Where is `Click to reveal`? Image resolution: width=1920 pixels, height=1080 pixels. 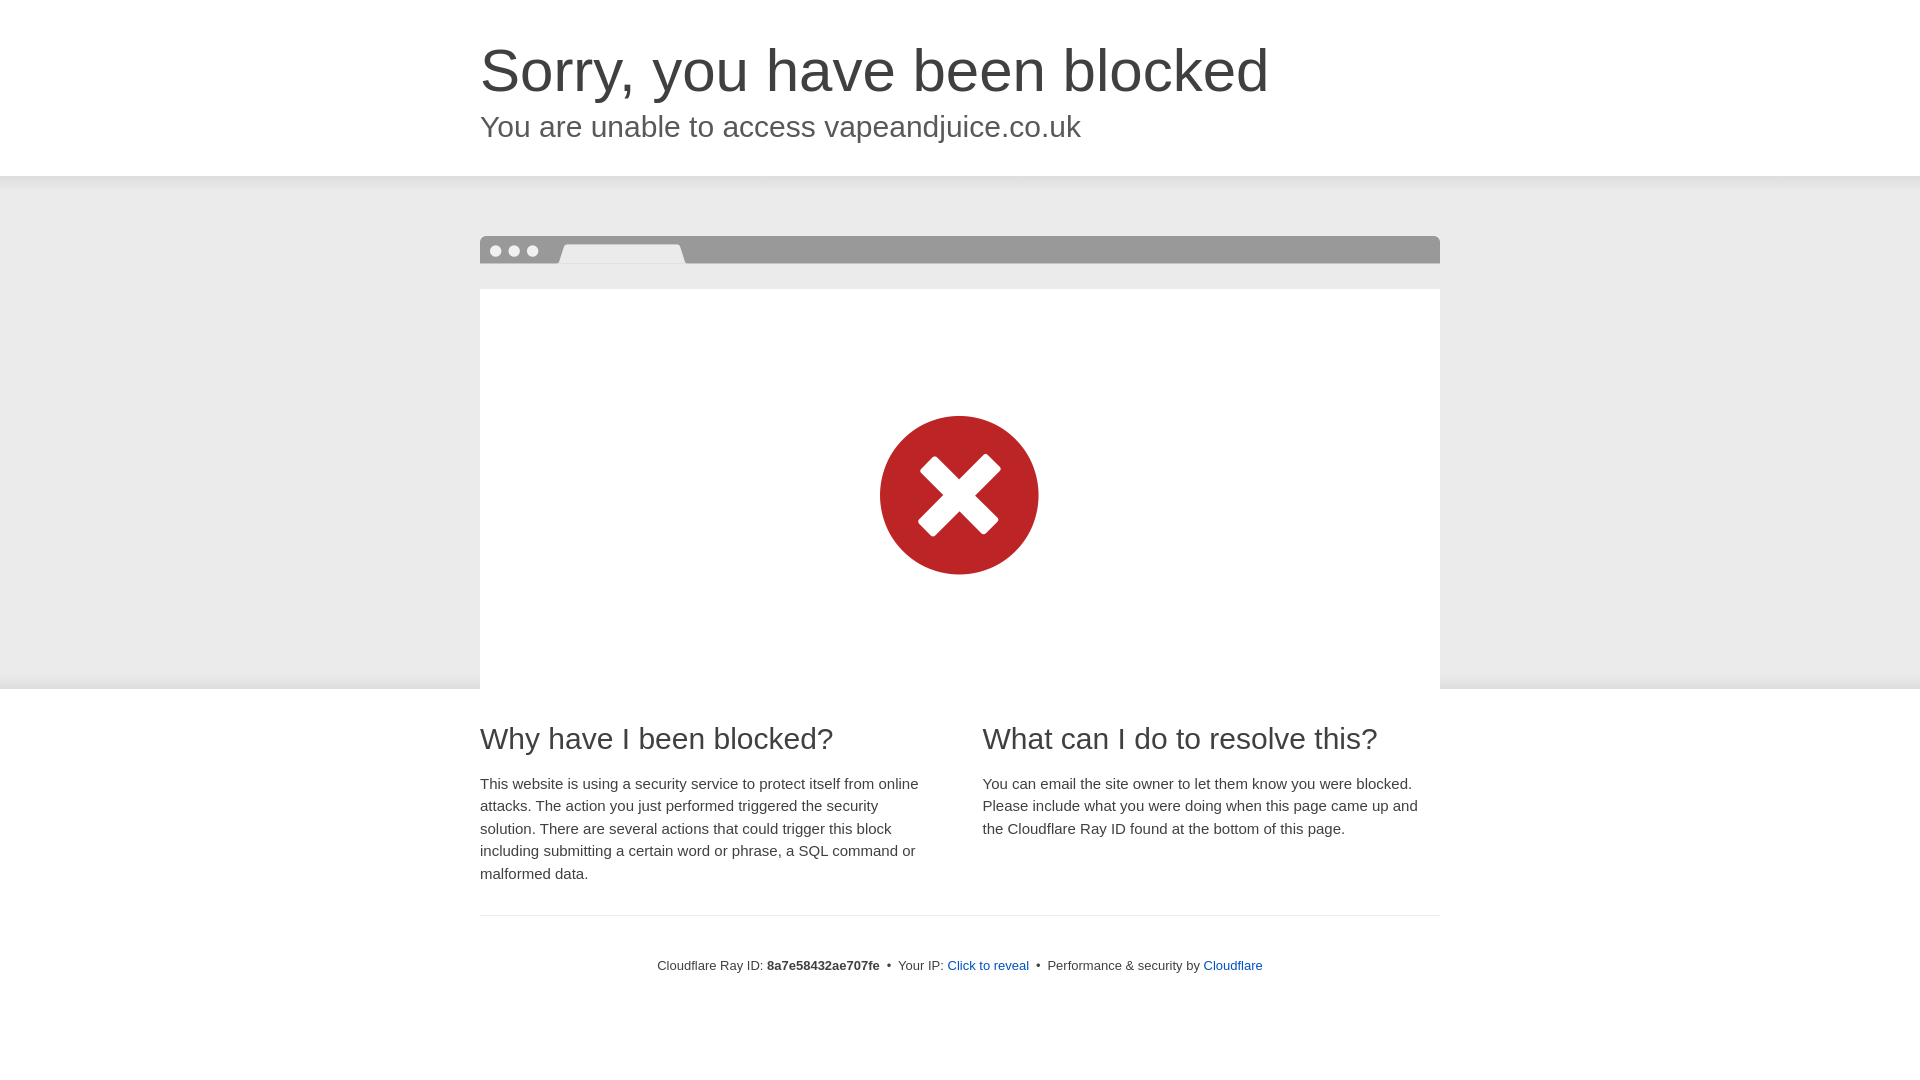
Click to reveal is located at coordinates (988, 966).